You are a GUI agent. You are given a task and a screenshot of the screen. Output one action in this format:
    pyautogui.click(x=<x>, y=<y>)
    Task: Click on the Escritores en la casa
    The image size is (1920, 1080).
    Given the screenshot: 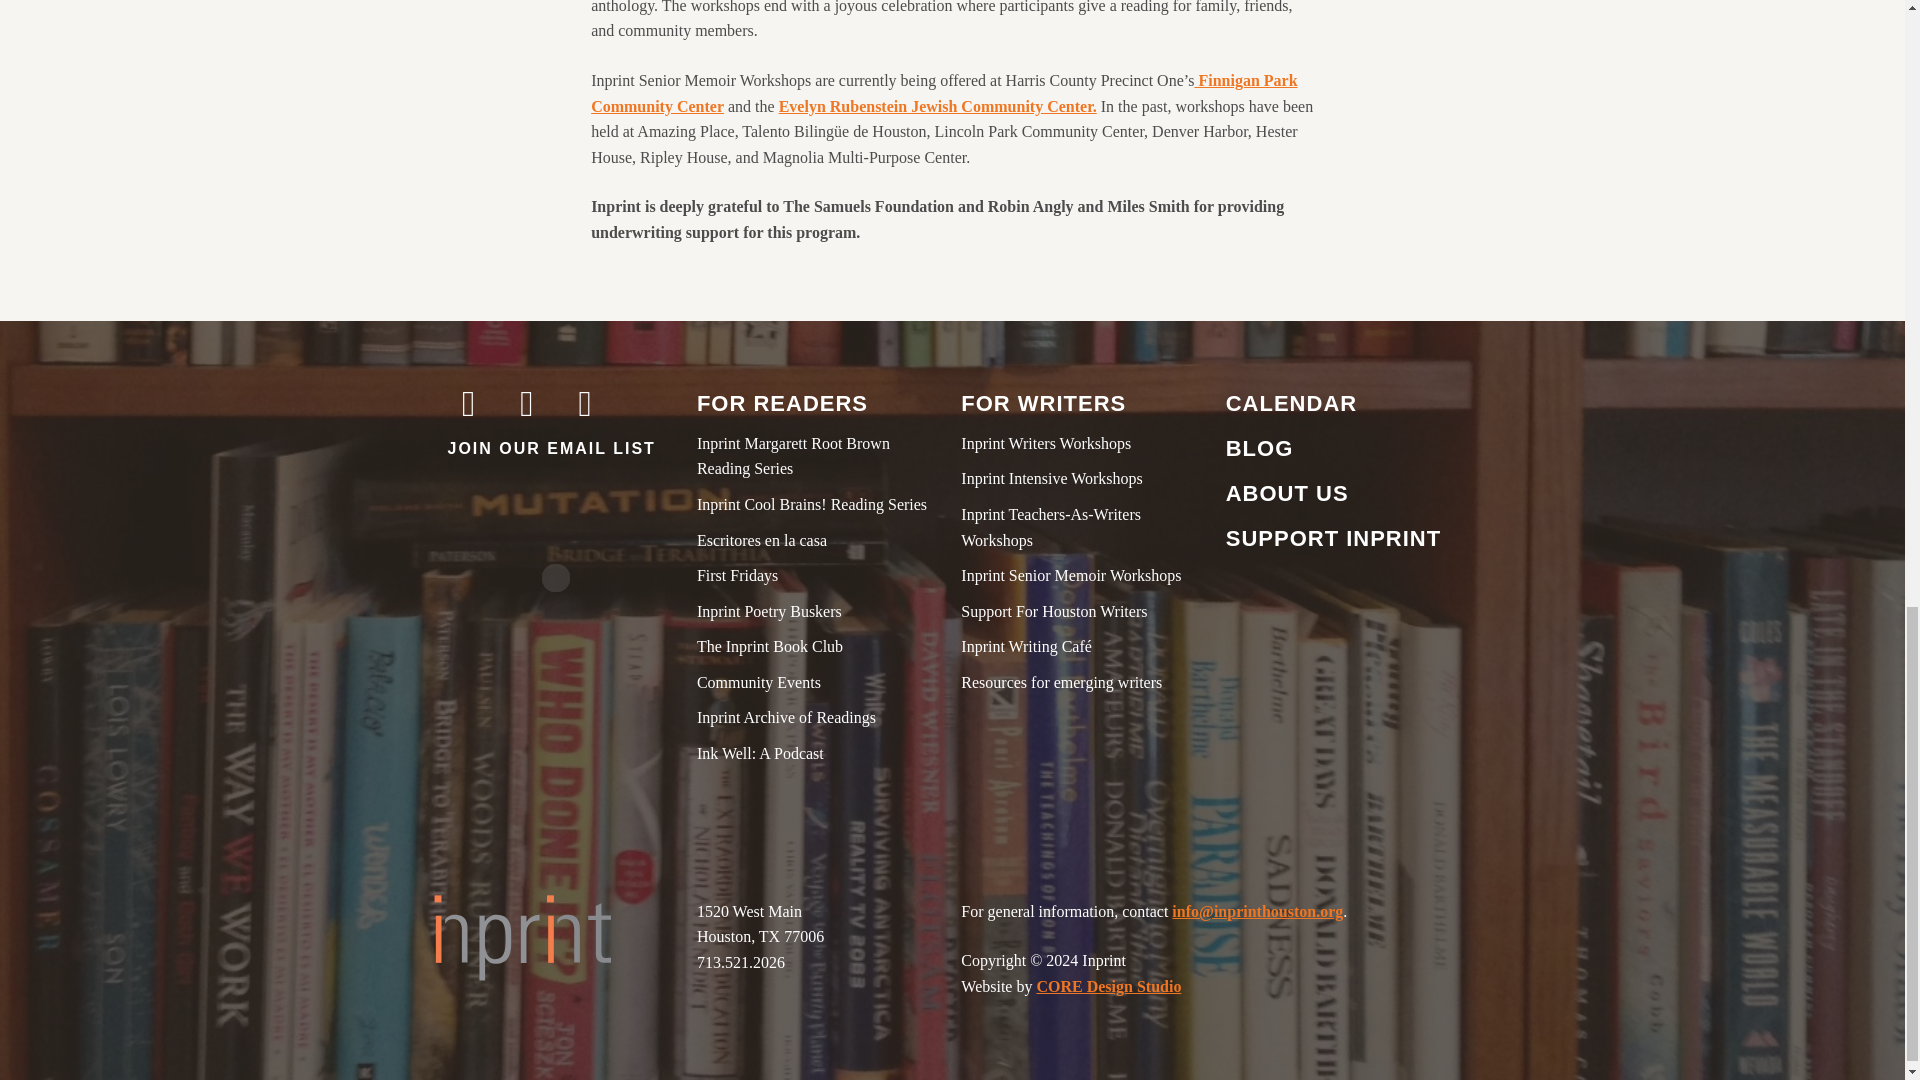 What is the action you would take?
    pyautogui.click(x=820, y=541)
    